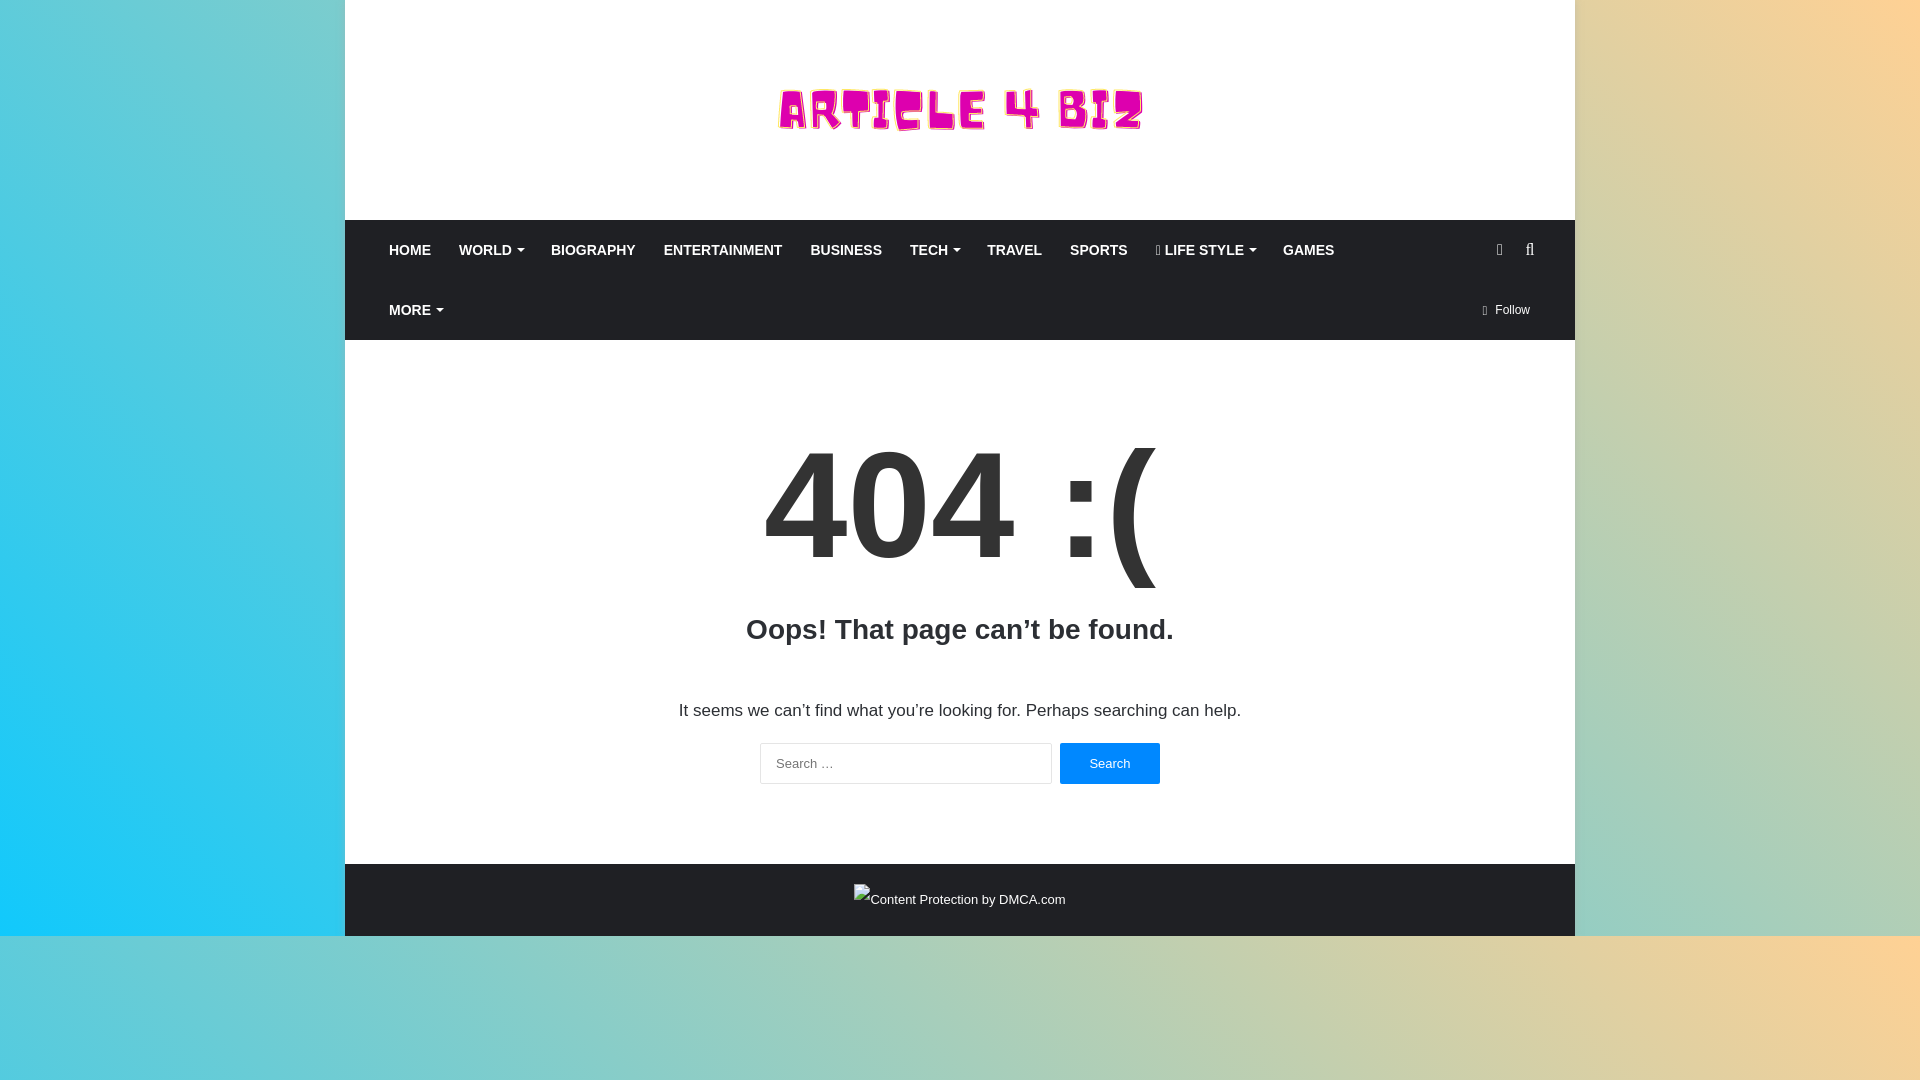 The width and height of the screenshot is (1920, 1080). Describe the element at coordinates (960, 900) in the screenshot. I see `Content Protection by DMCA.com` at that location.